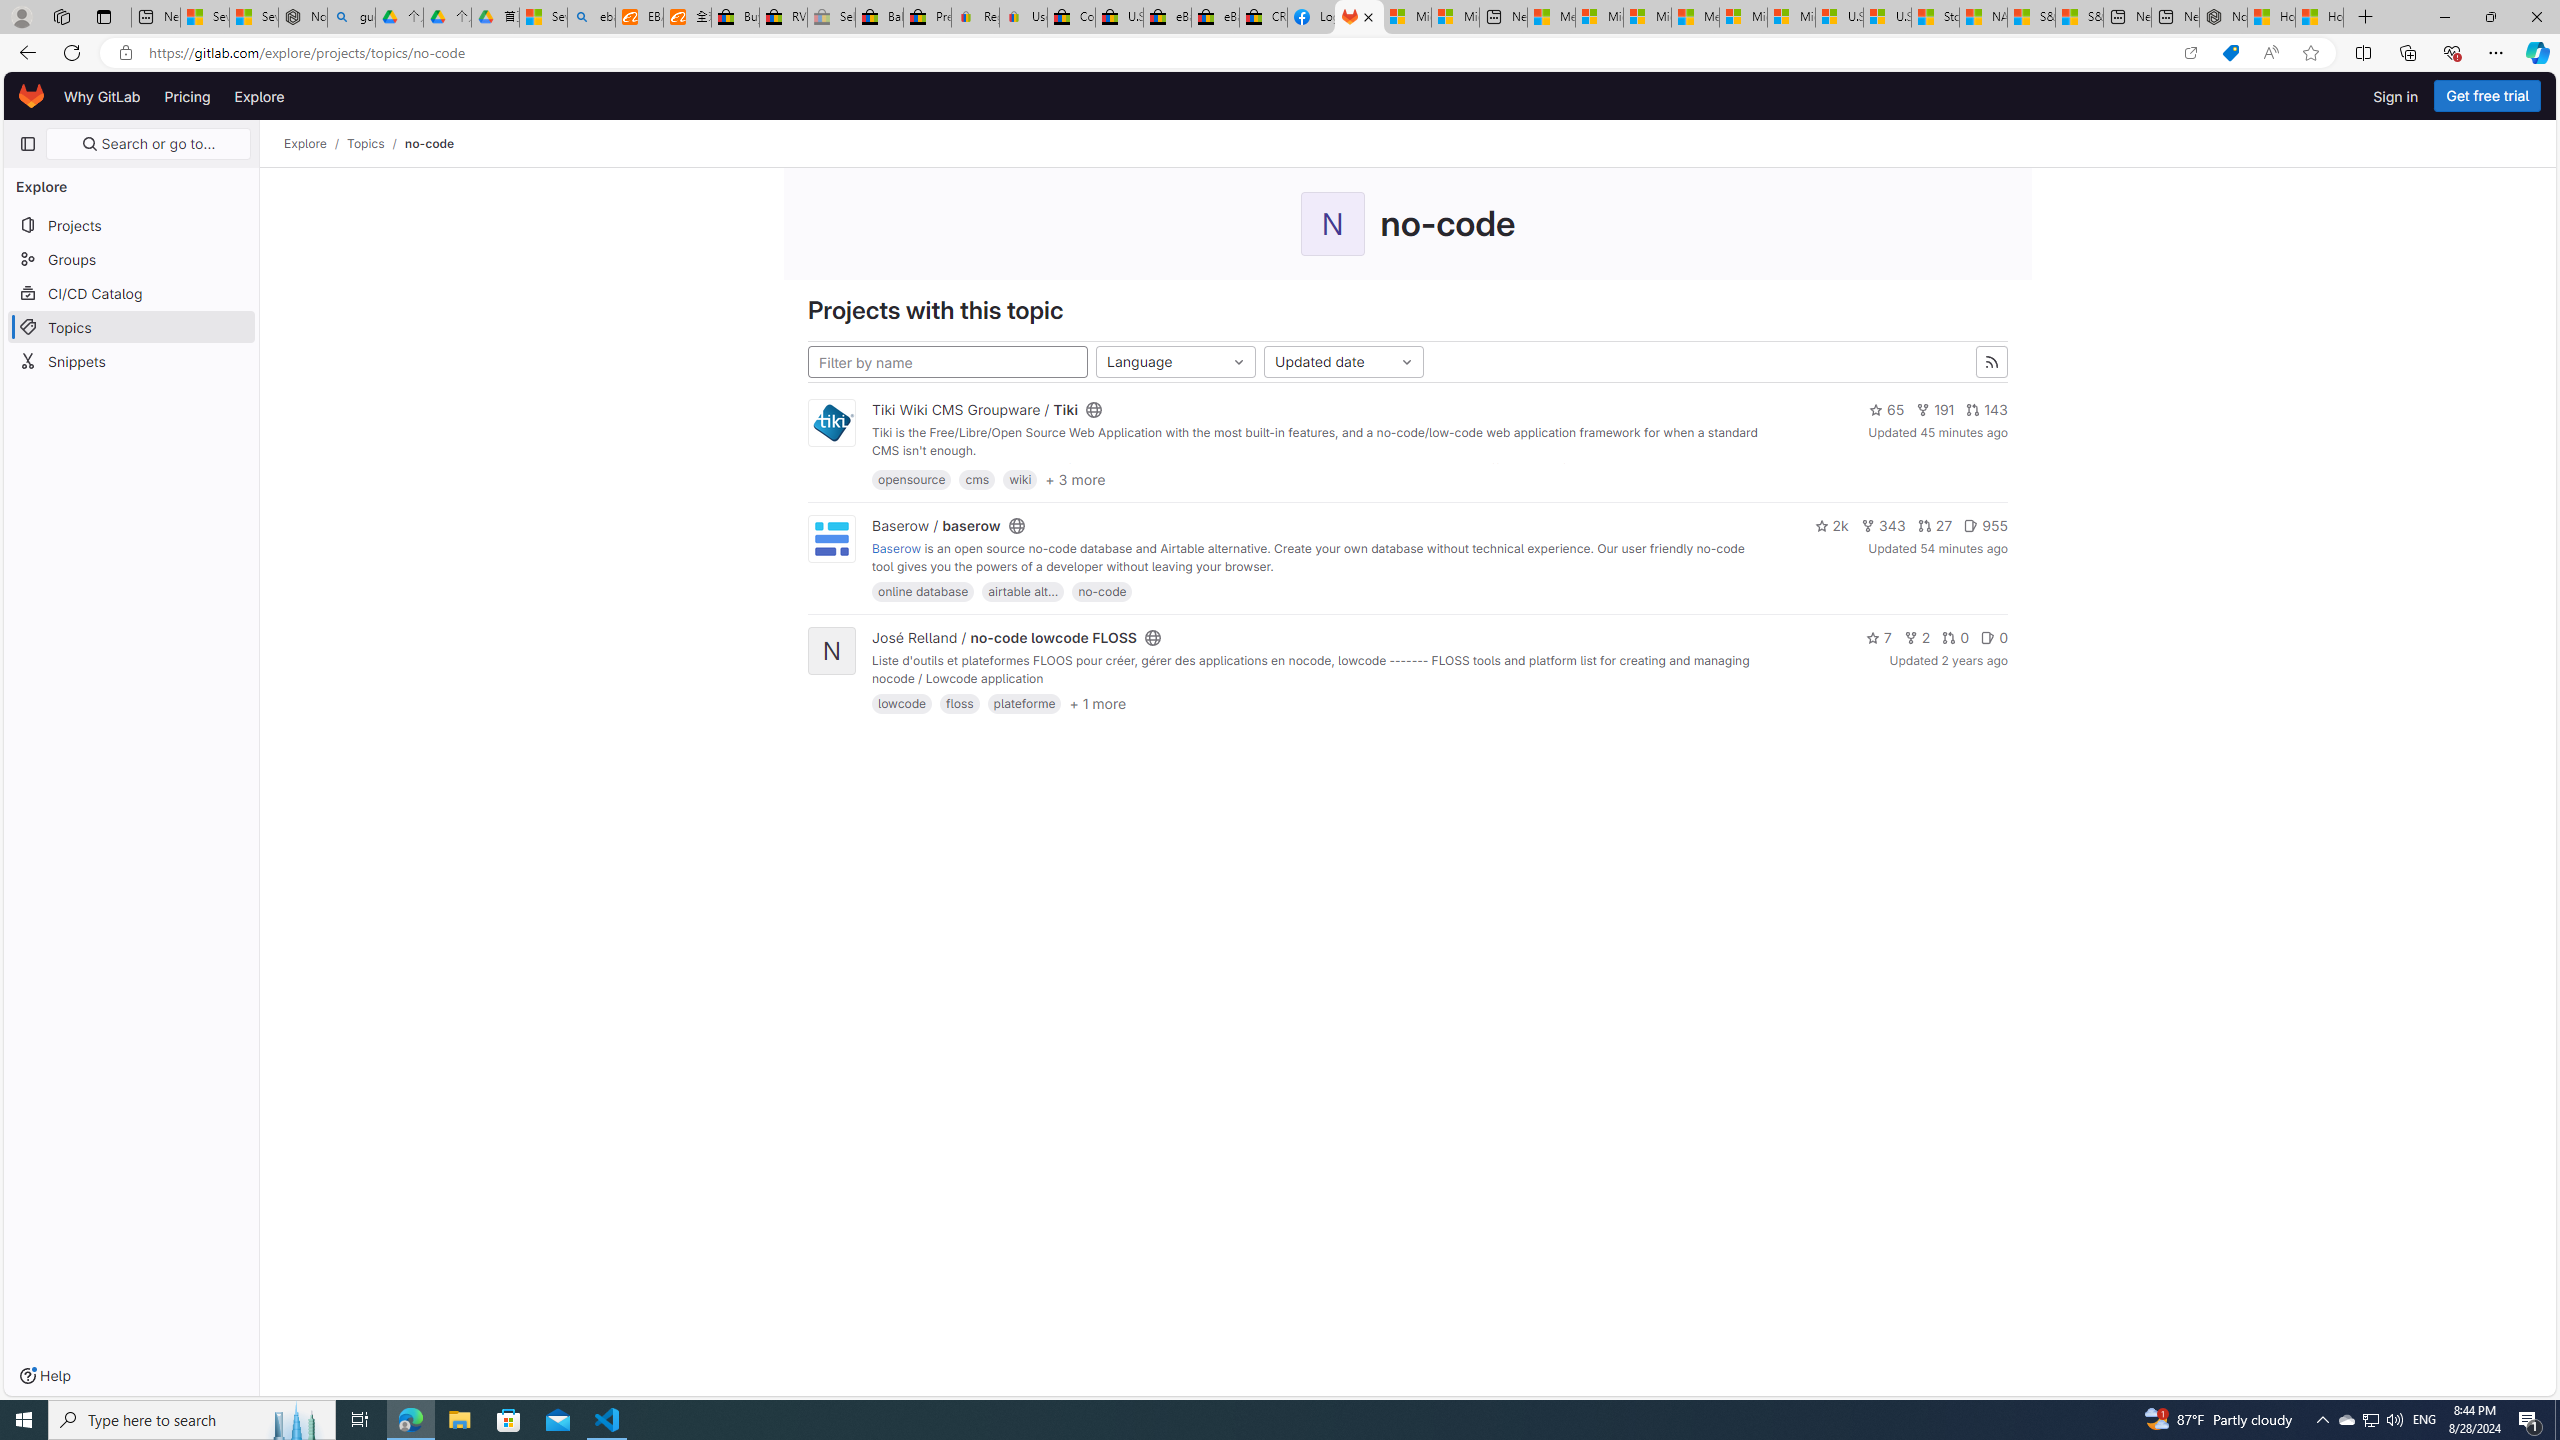 The image size is (2560, 1440). Describe the element at coordinates (1934, 409) in the screenshot. I see `191` at that location.